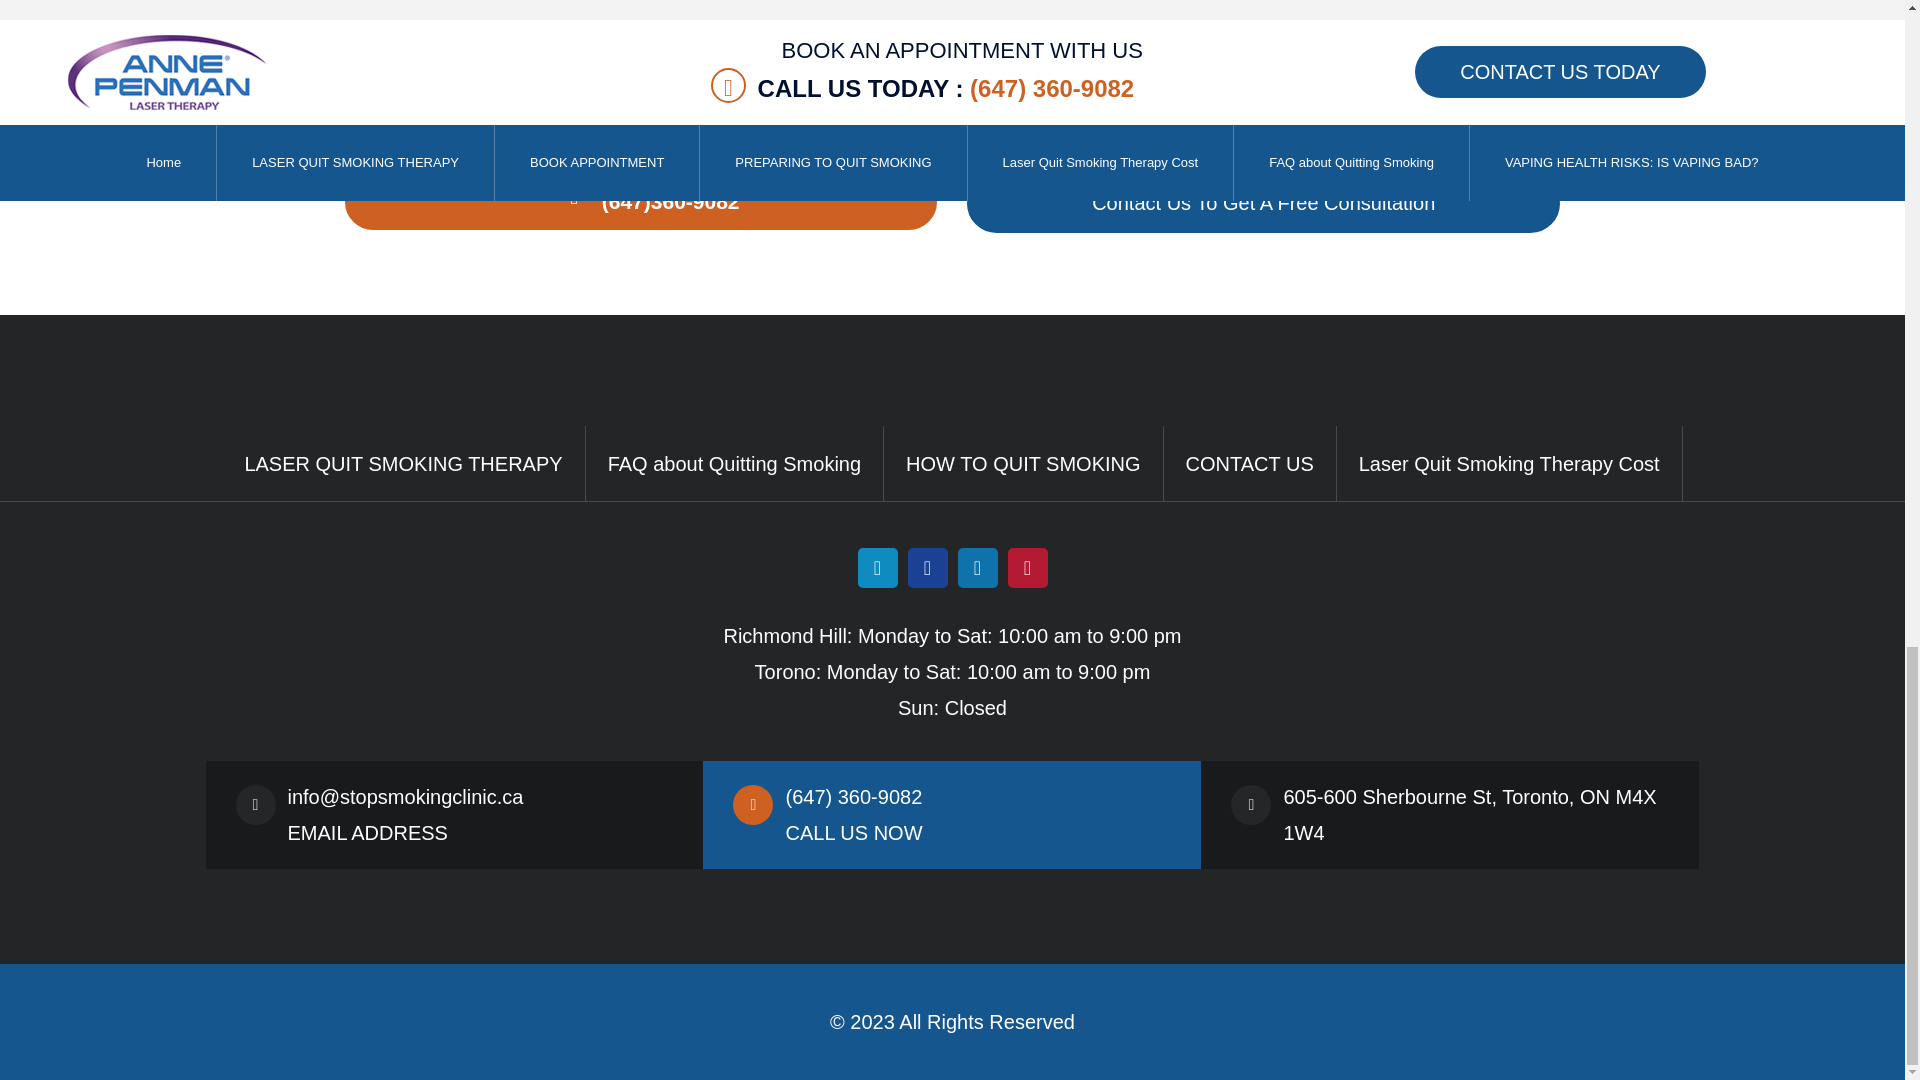  Describe the element at coordinates (1510, 464) in the screenshot. I see `Laser Quit Smoking Therapy Cost` at that location.